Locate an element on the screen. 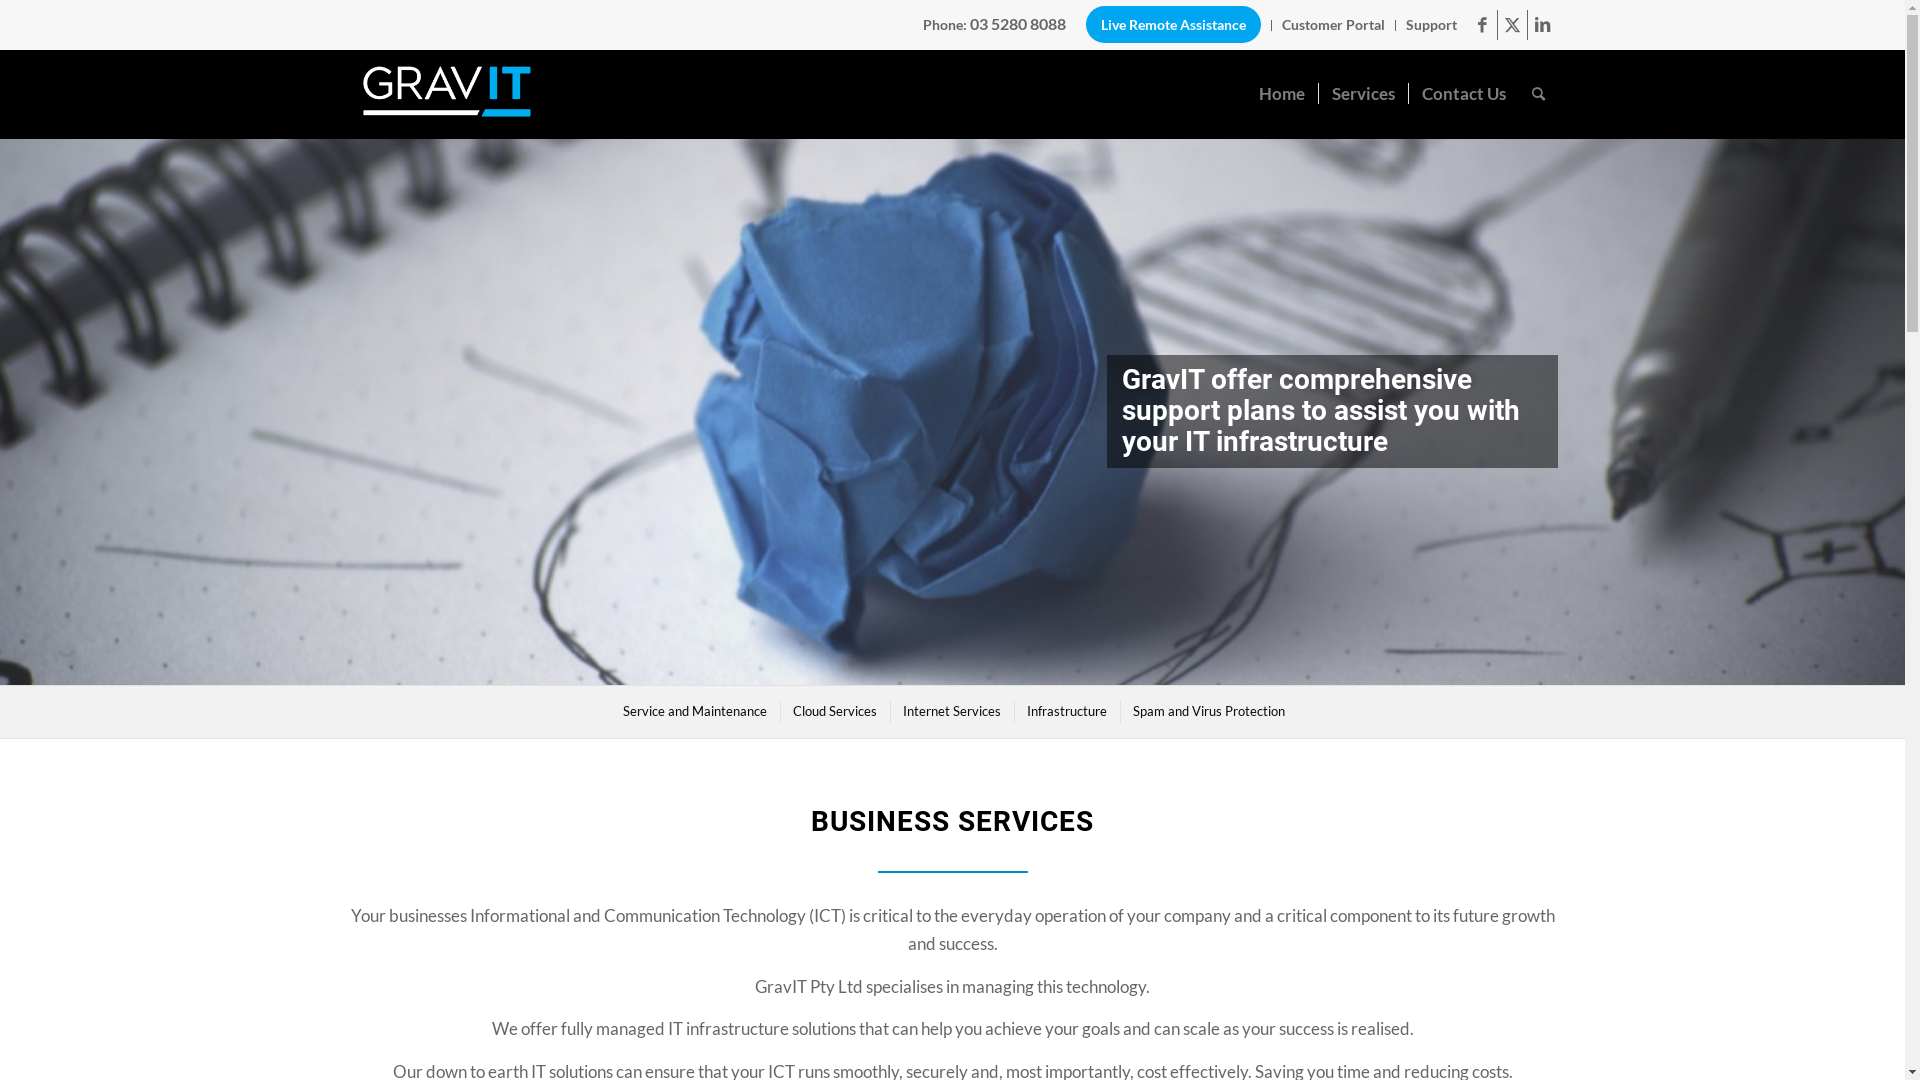 Image resolution: width=1920 pixels, height=1080 pixels. LinkedIn is located at coordinates (1543, 25).